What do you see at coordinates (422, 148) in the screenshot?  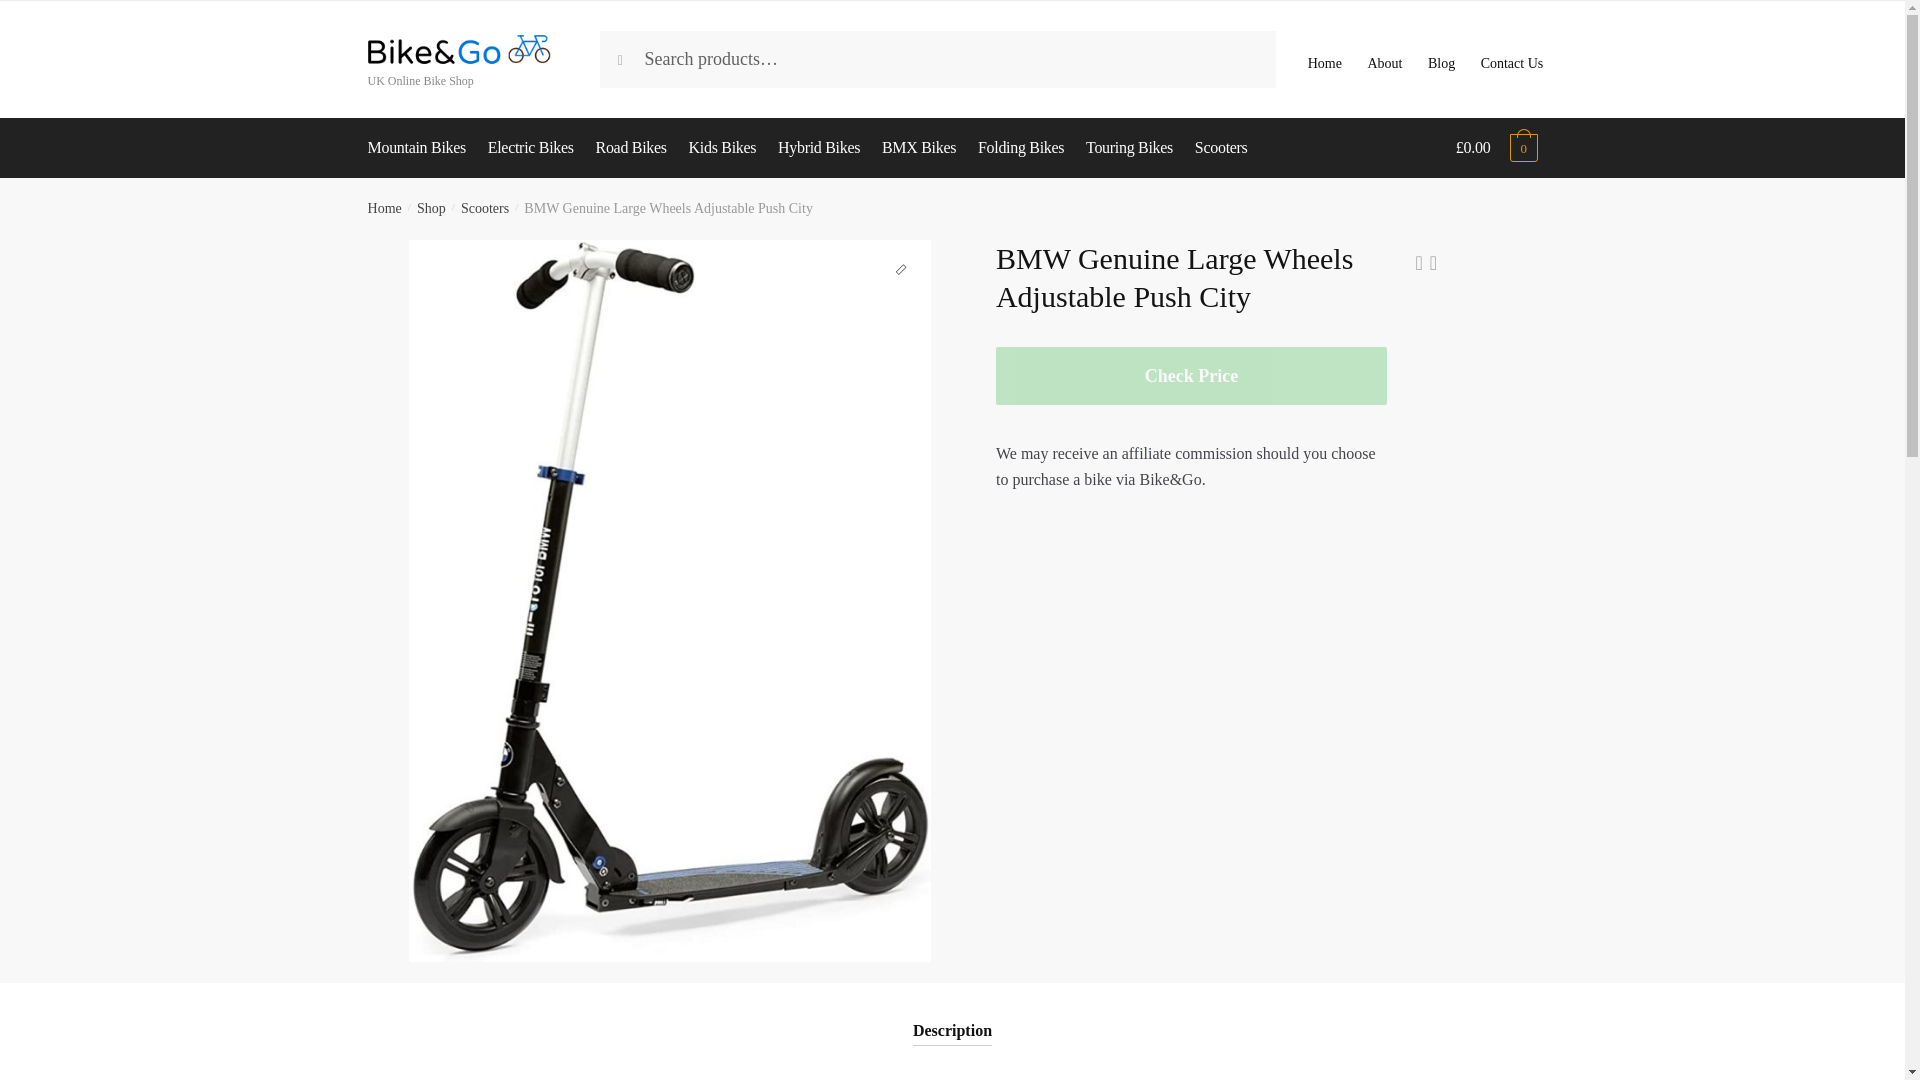 I see `Mountain Bikes` at bounding box center [422, 148].